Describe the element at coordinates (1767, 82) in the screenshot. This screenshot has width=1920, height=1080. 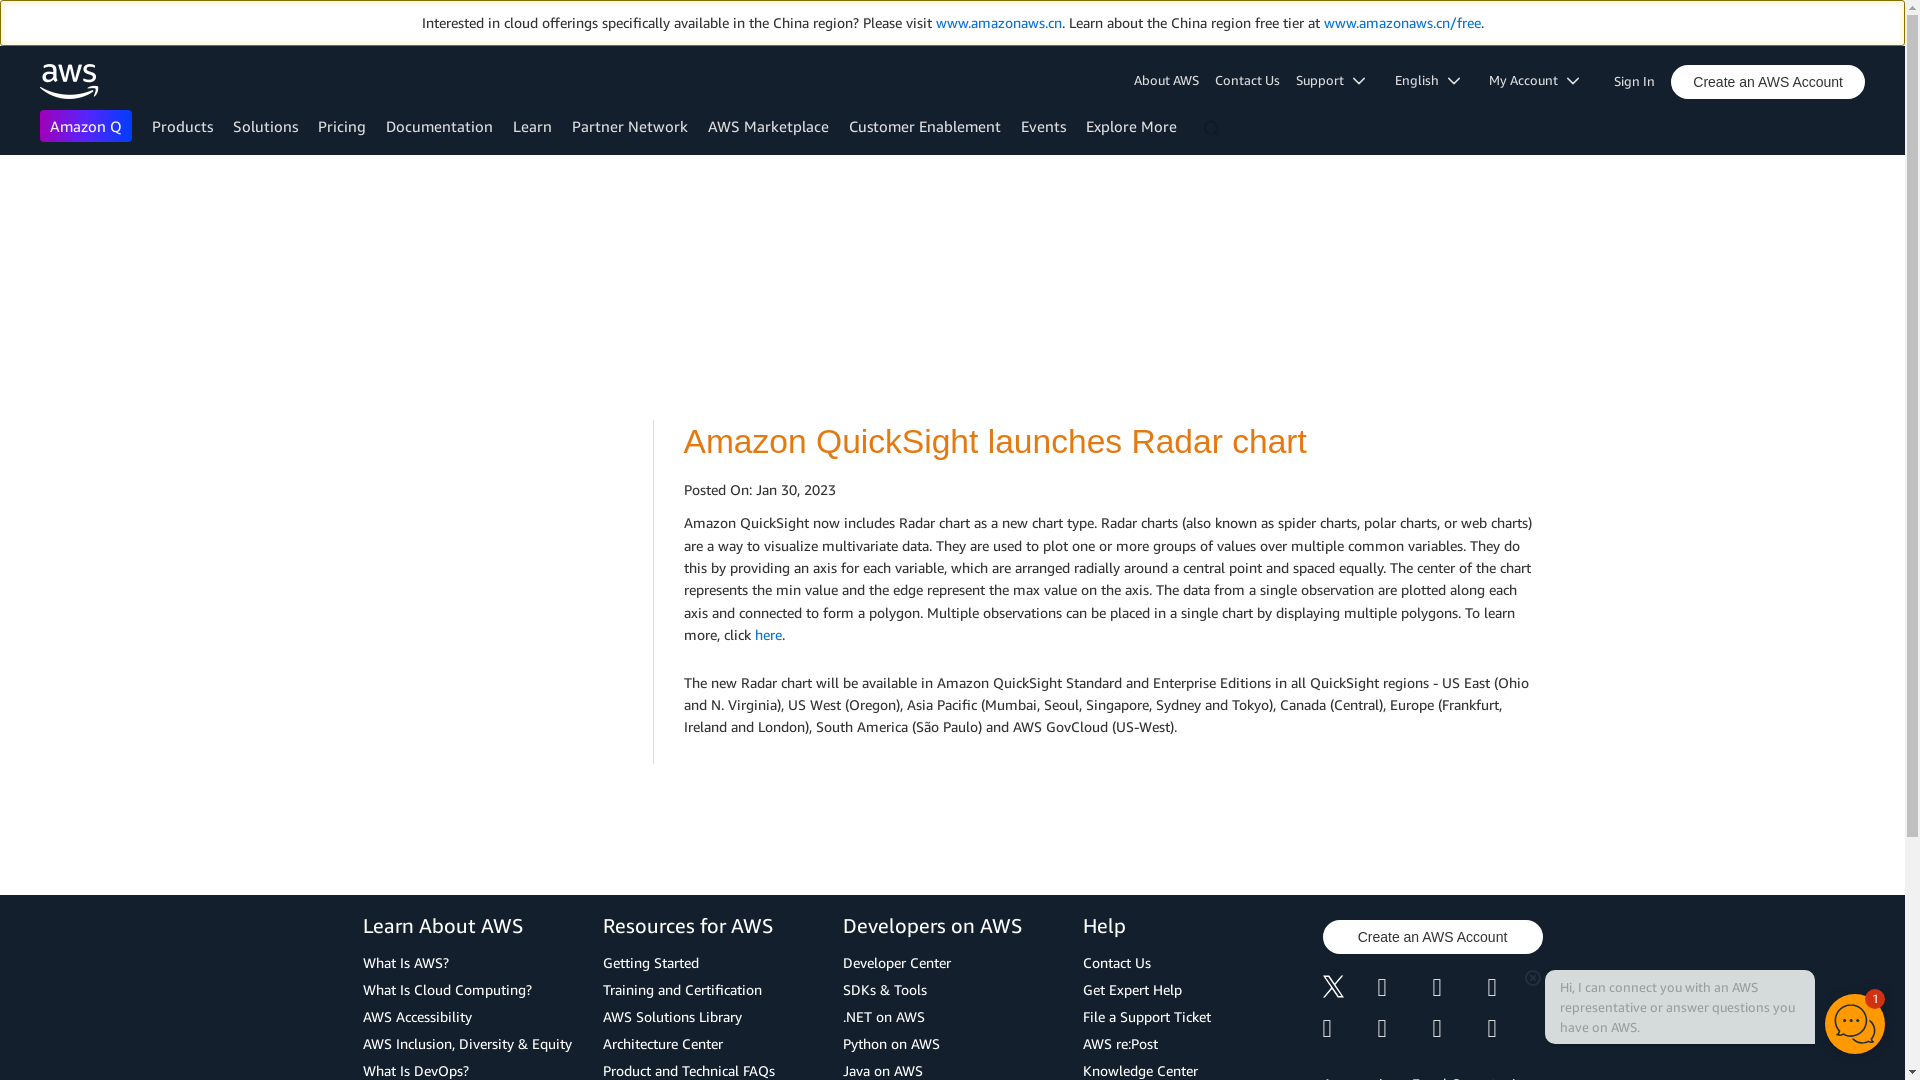
I see `Create an AWS Account` at that location.